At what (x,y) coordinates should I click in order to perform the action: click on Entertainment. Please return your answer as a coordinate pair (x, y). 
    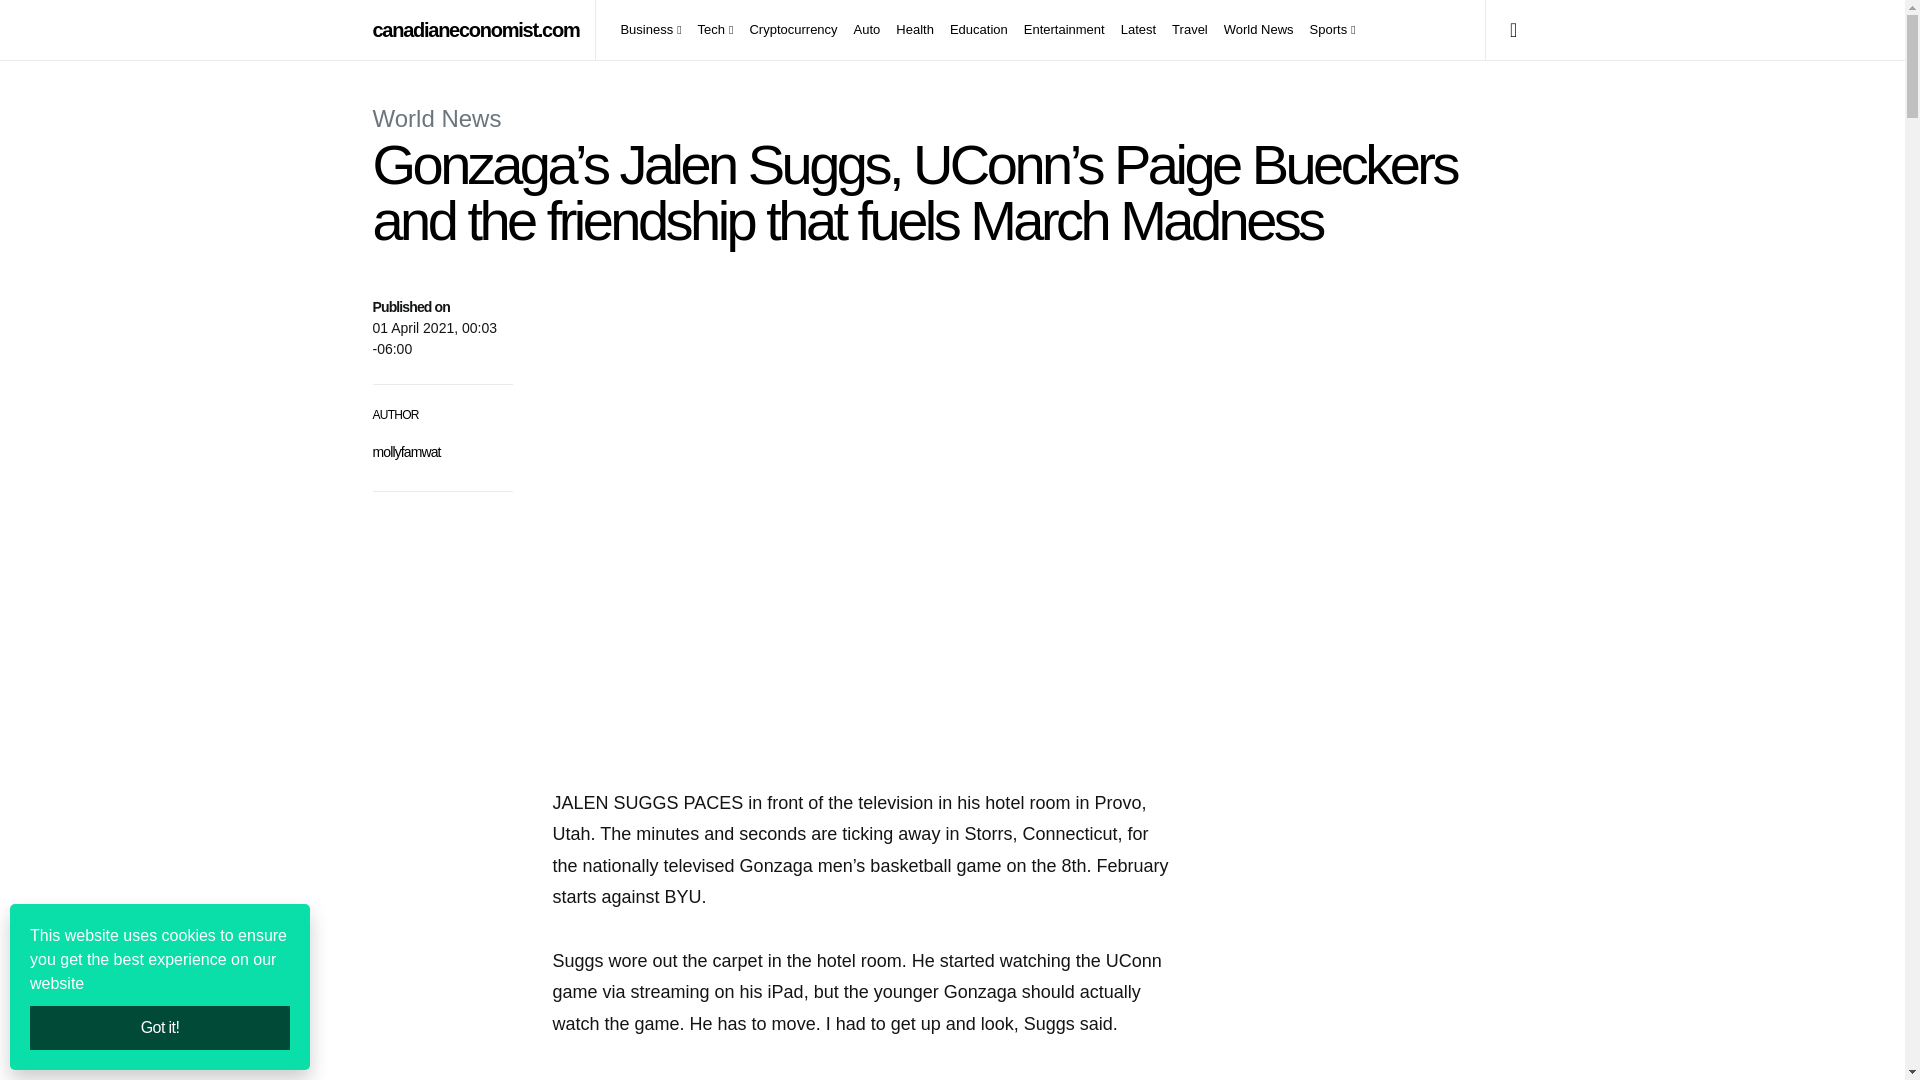
    Looking at the image, I should click on (1064, 30).